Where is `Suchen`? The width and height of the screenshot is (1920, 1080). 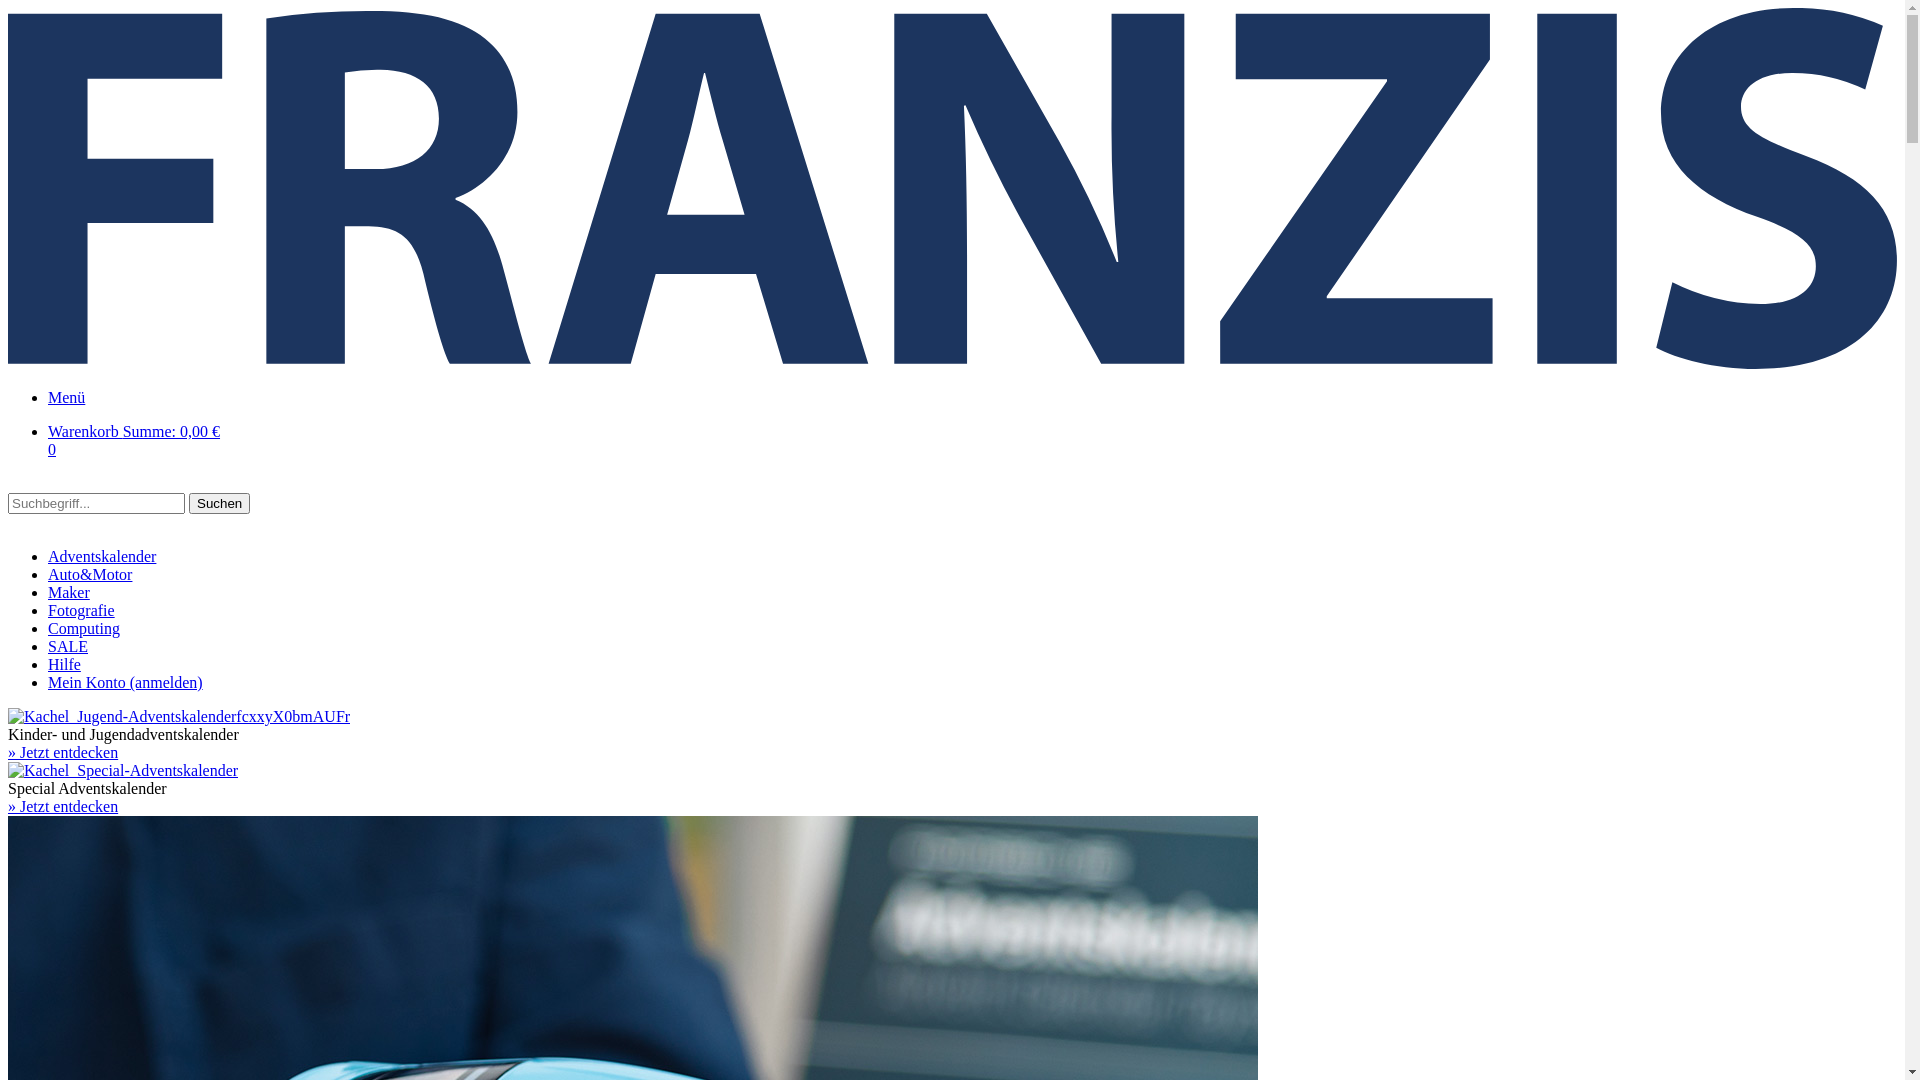
Suchen is located at coordinates (220, 504).